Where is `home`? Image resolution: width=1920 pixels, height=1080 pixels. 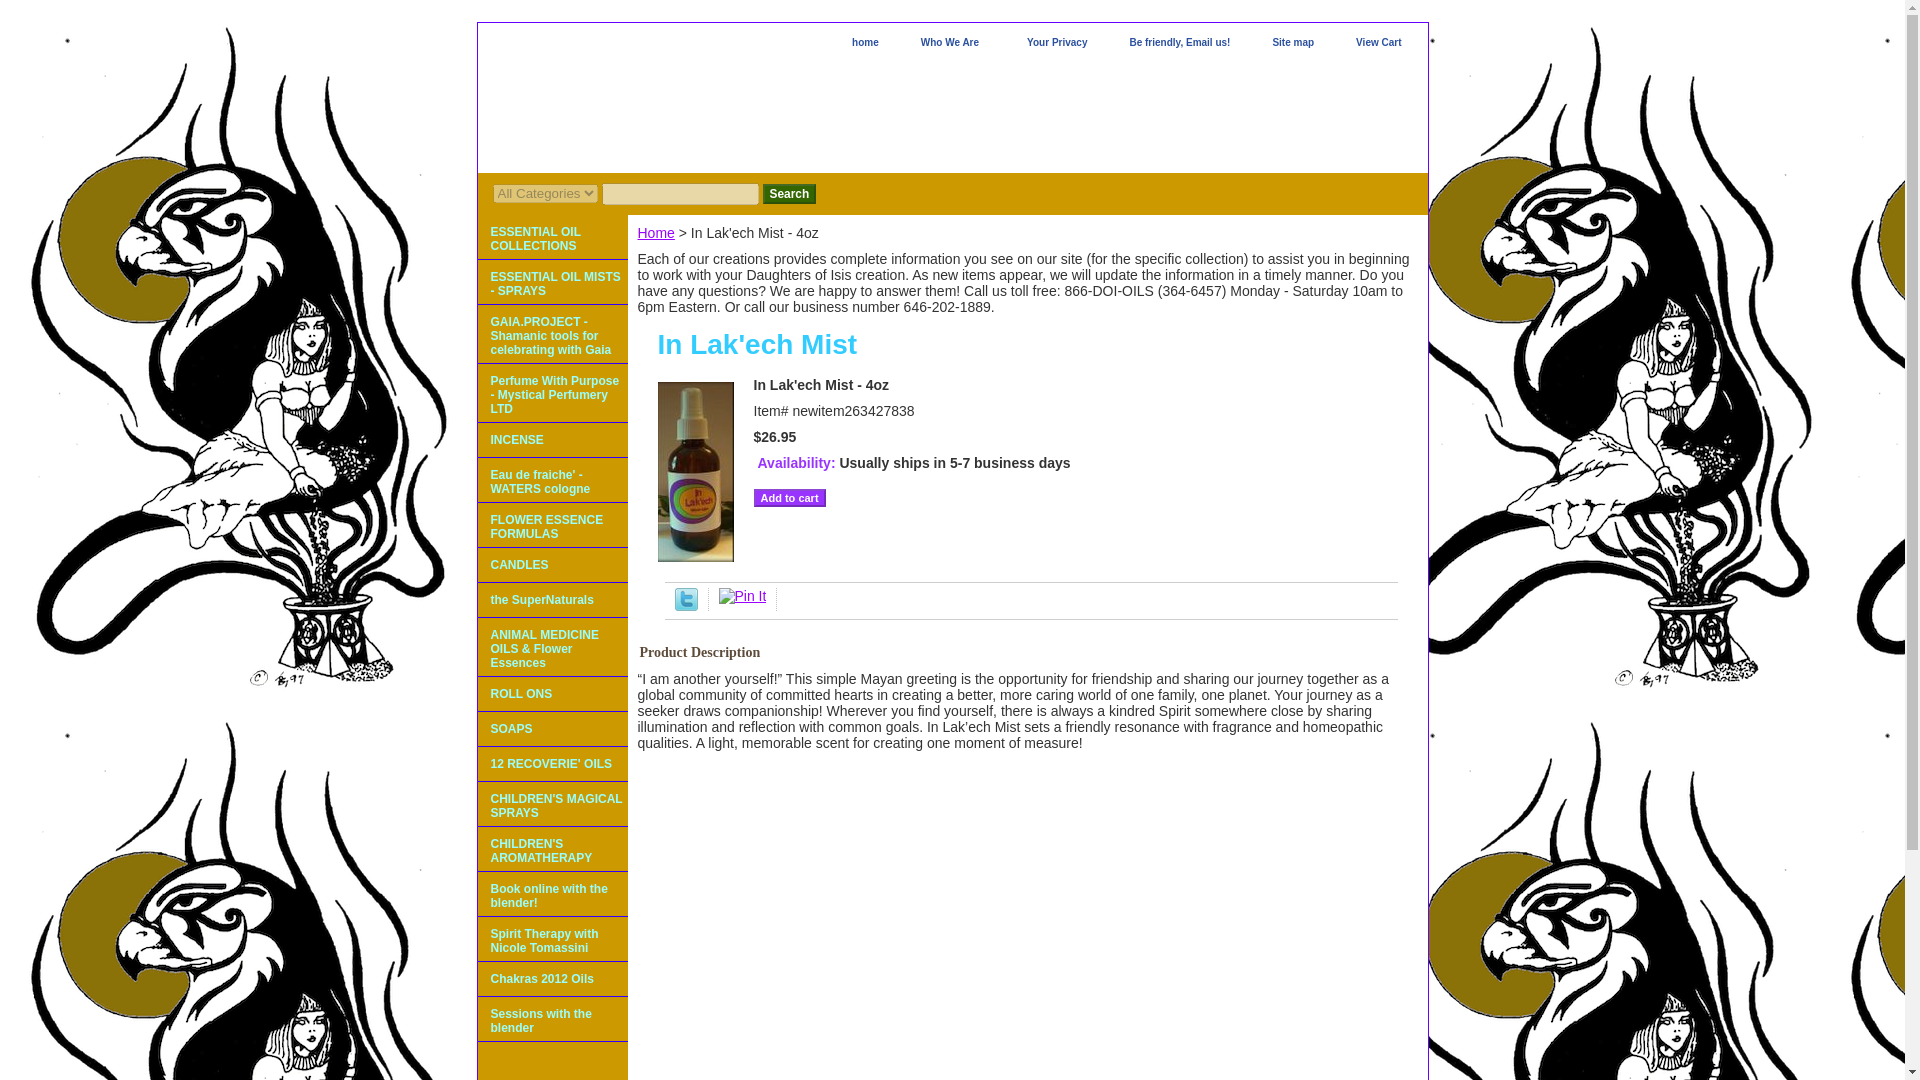
home is located at coordinates (864, 44).